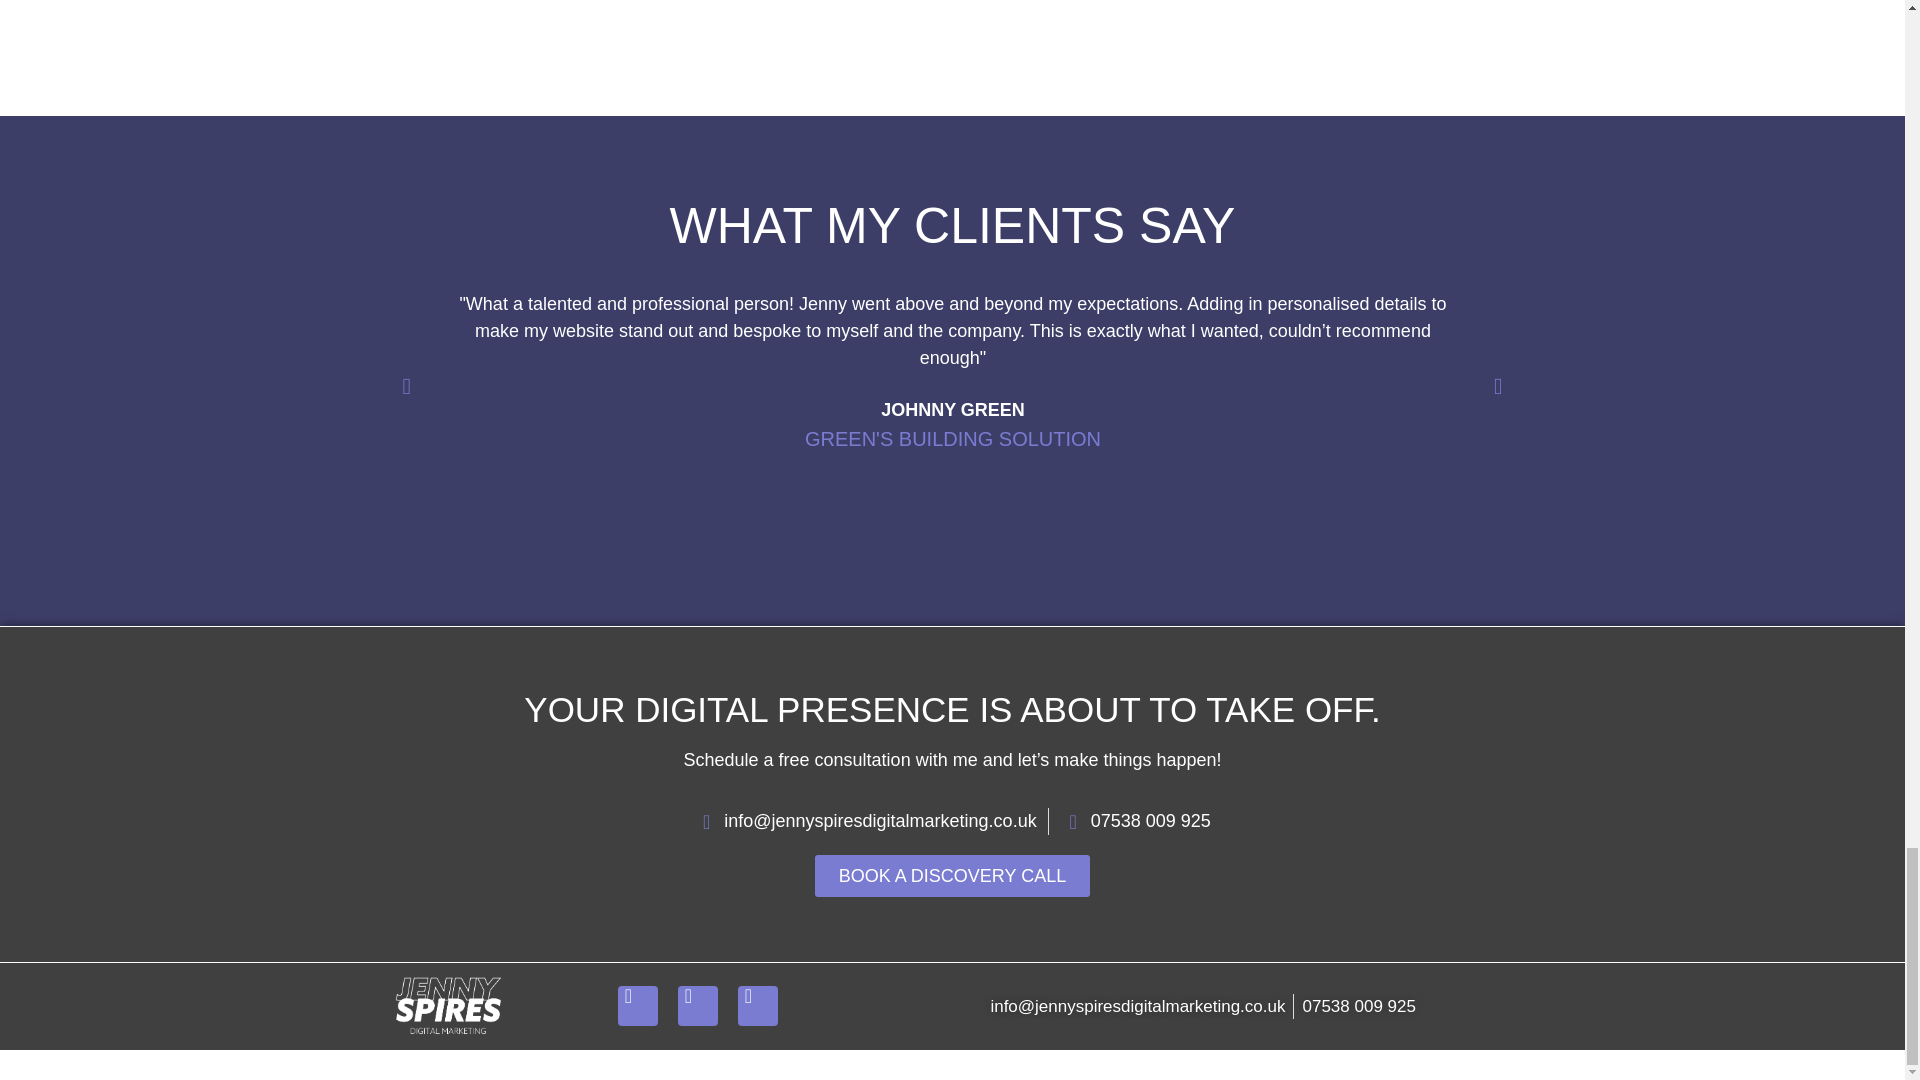  Describe the element at coordinates (1358, 1006) in the screenshot. I see `07538 009 925` at that location.